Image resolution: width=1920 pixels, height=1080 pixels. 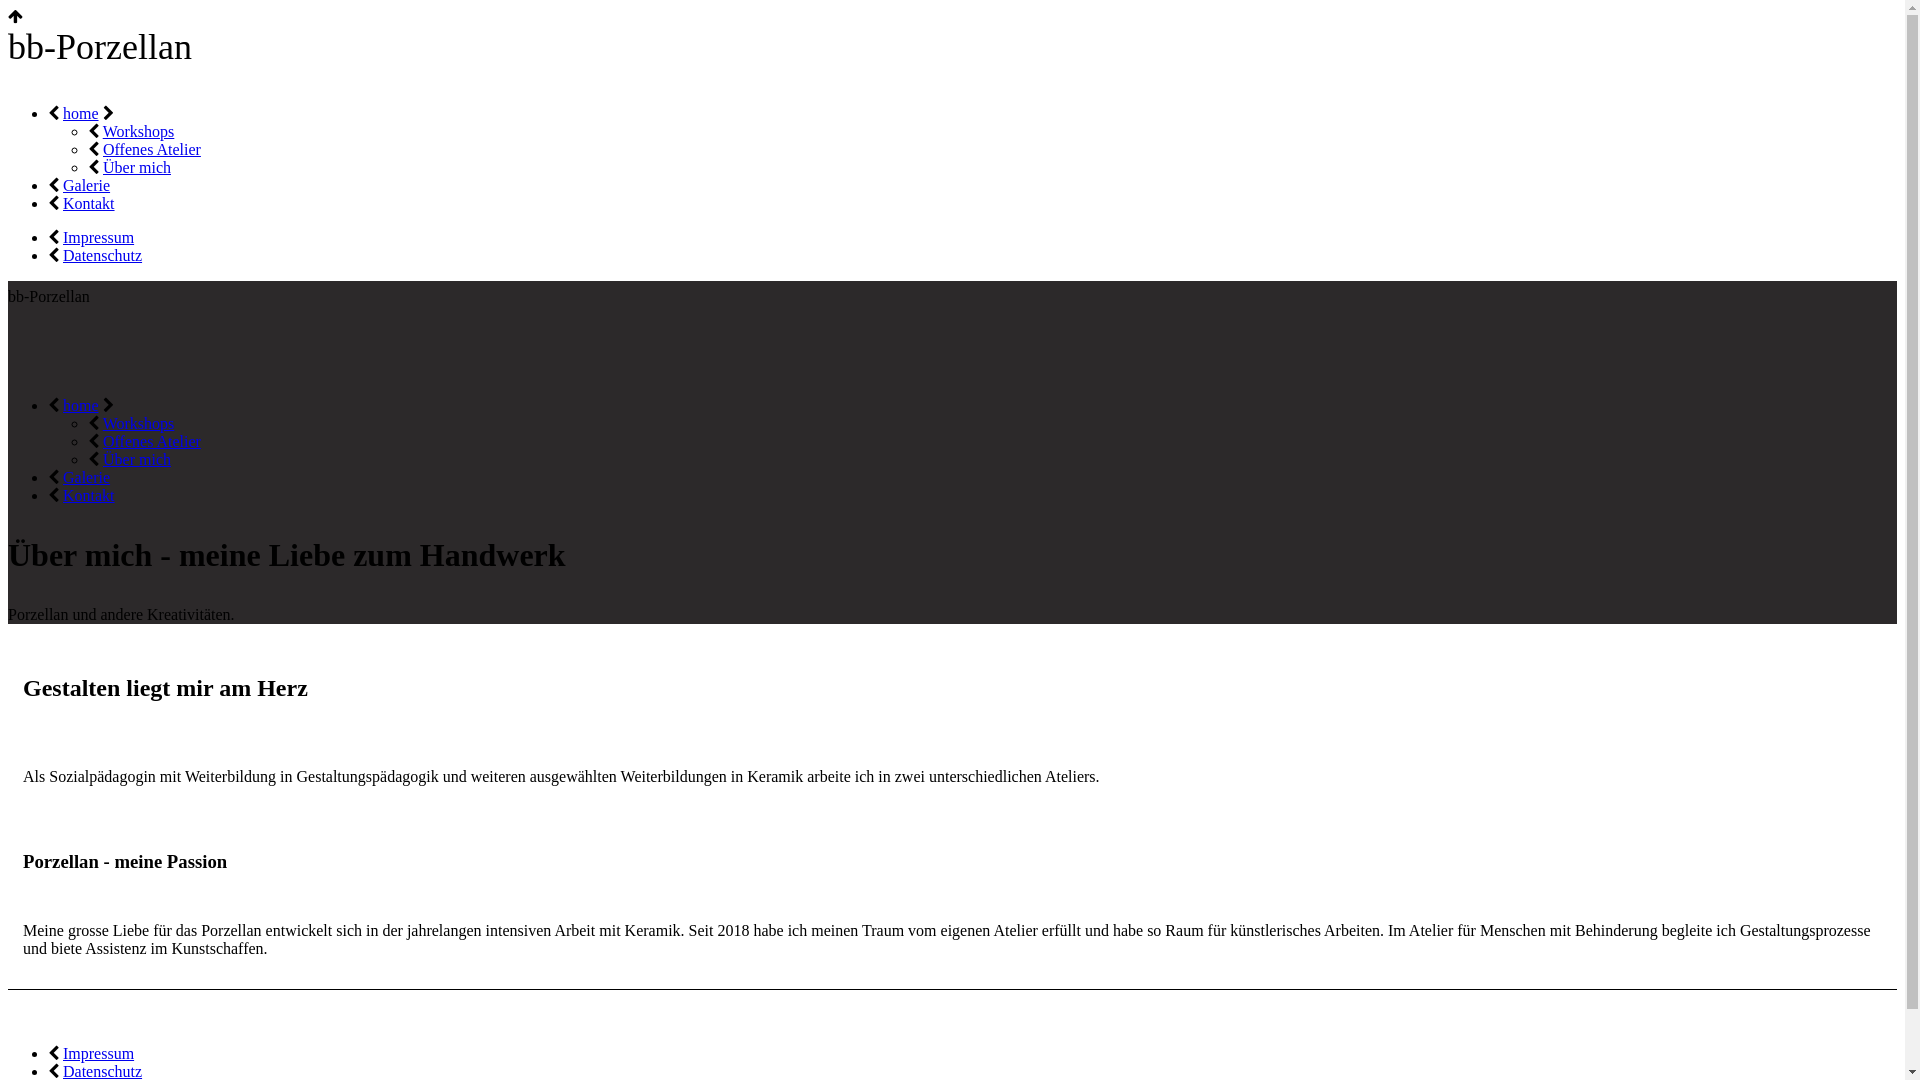 I want to click on home, so click(x=81, y=406).